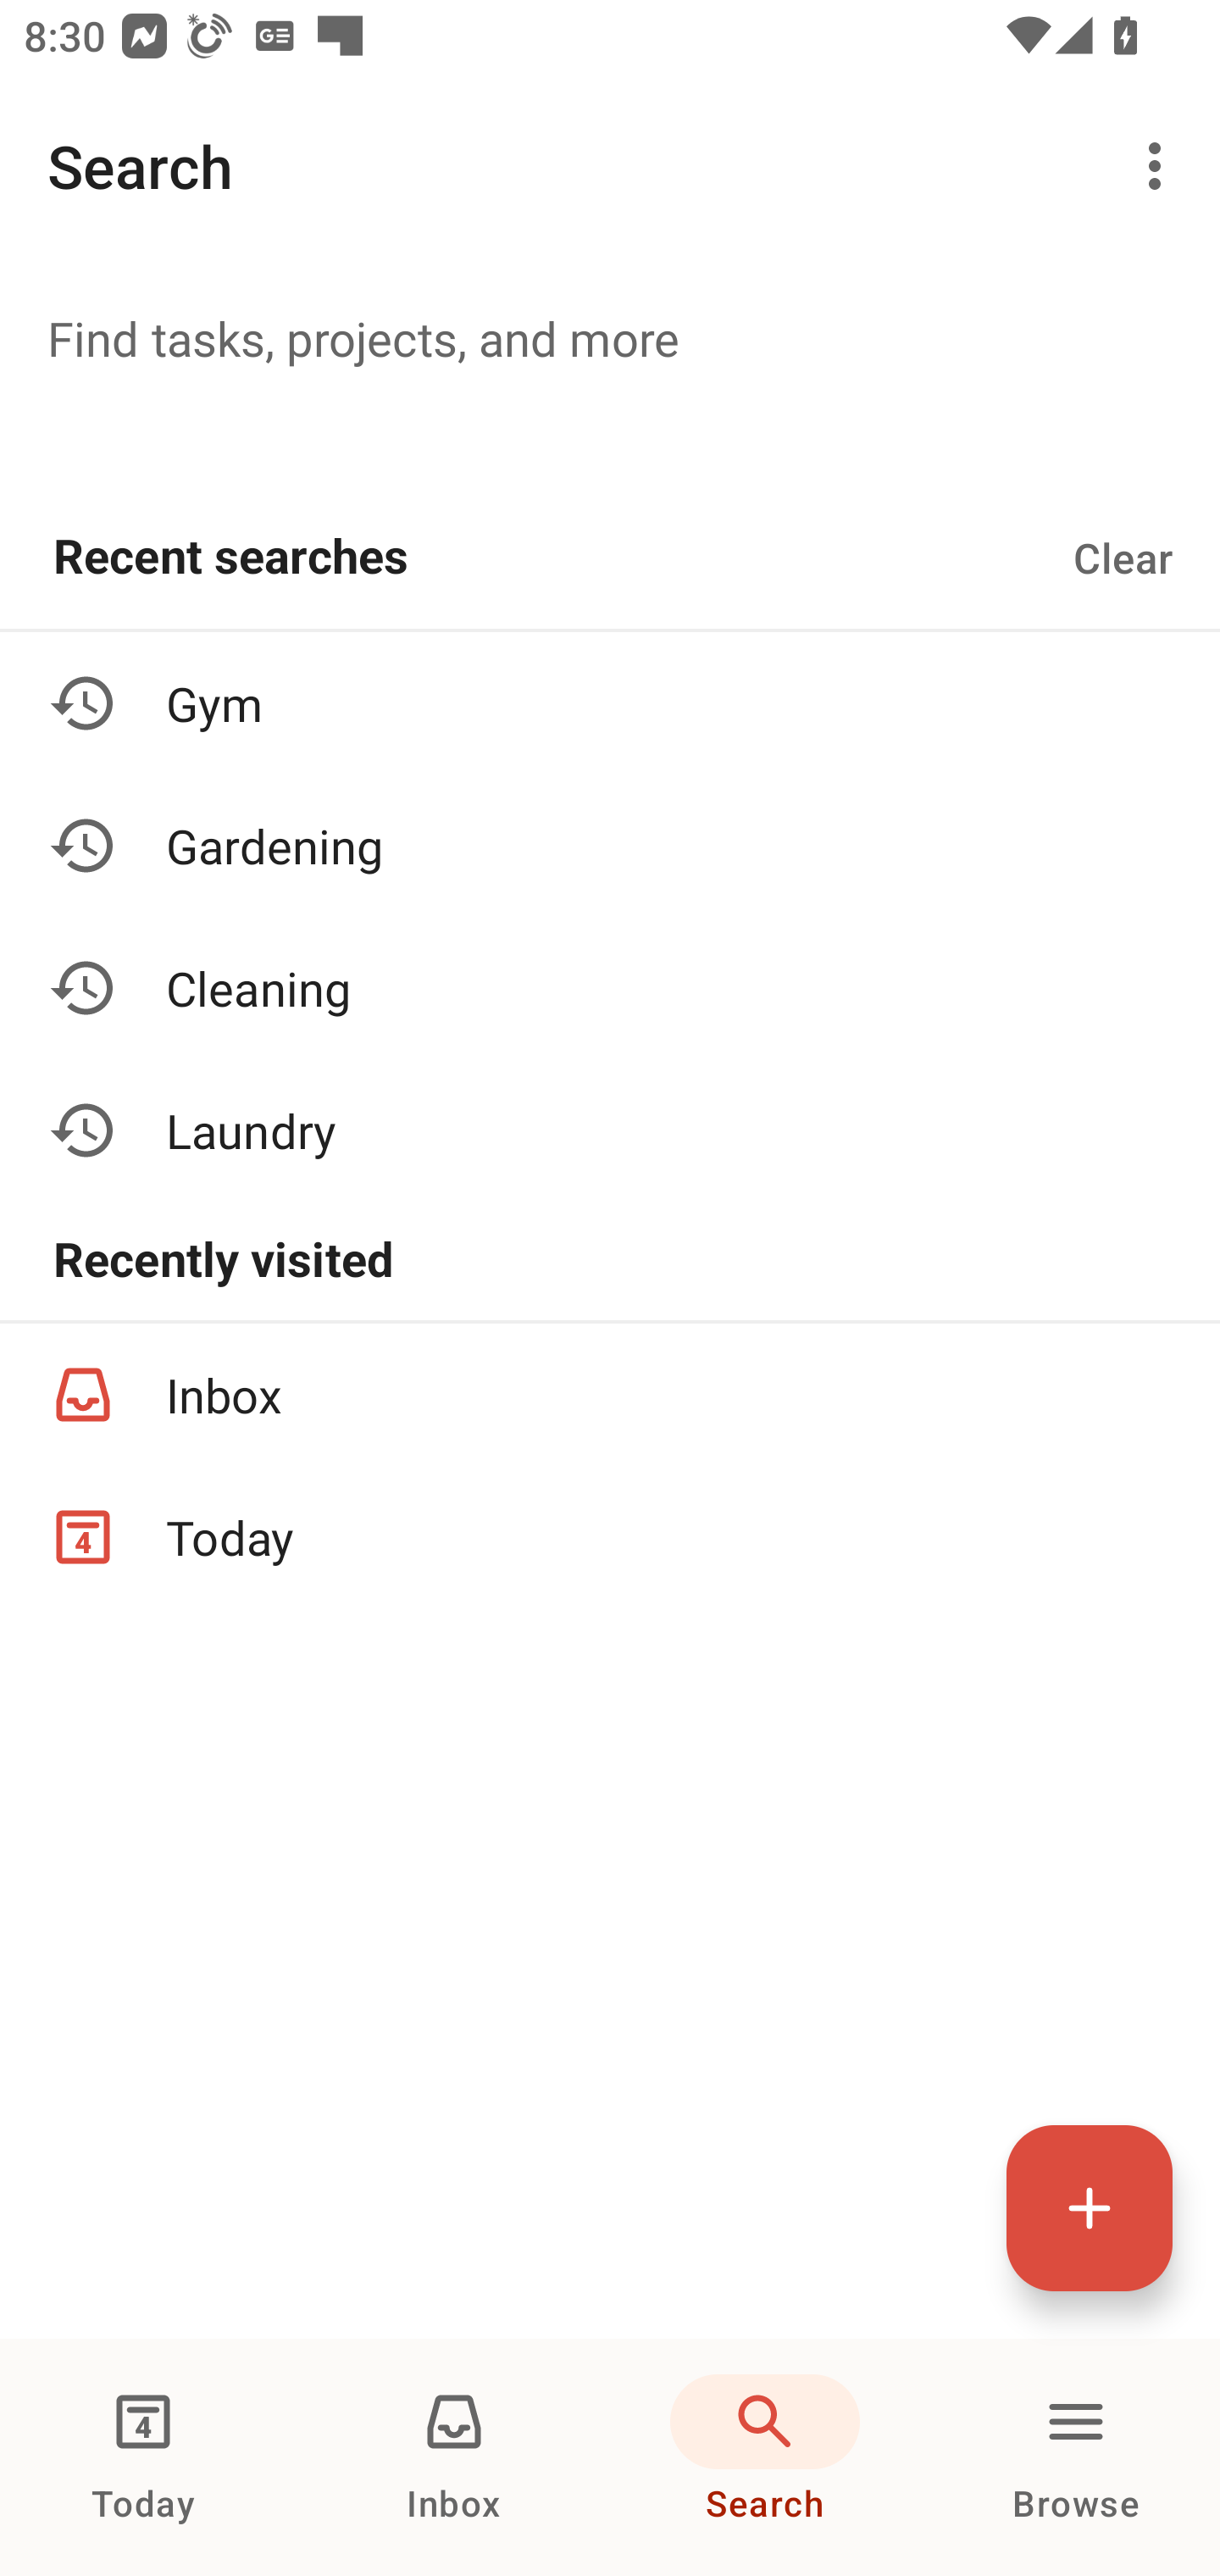 This screenshot has height=2576, width=1220. Describe the element at coordinates (610, 166) in the screenshot. I see `Search More options` at that location.